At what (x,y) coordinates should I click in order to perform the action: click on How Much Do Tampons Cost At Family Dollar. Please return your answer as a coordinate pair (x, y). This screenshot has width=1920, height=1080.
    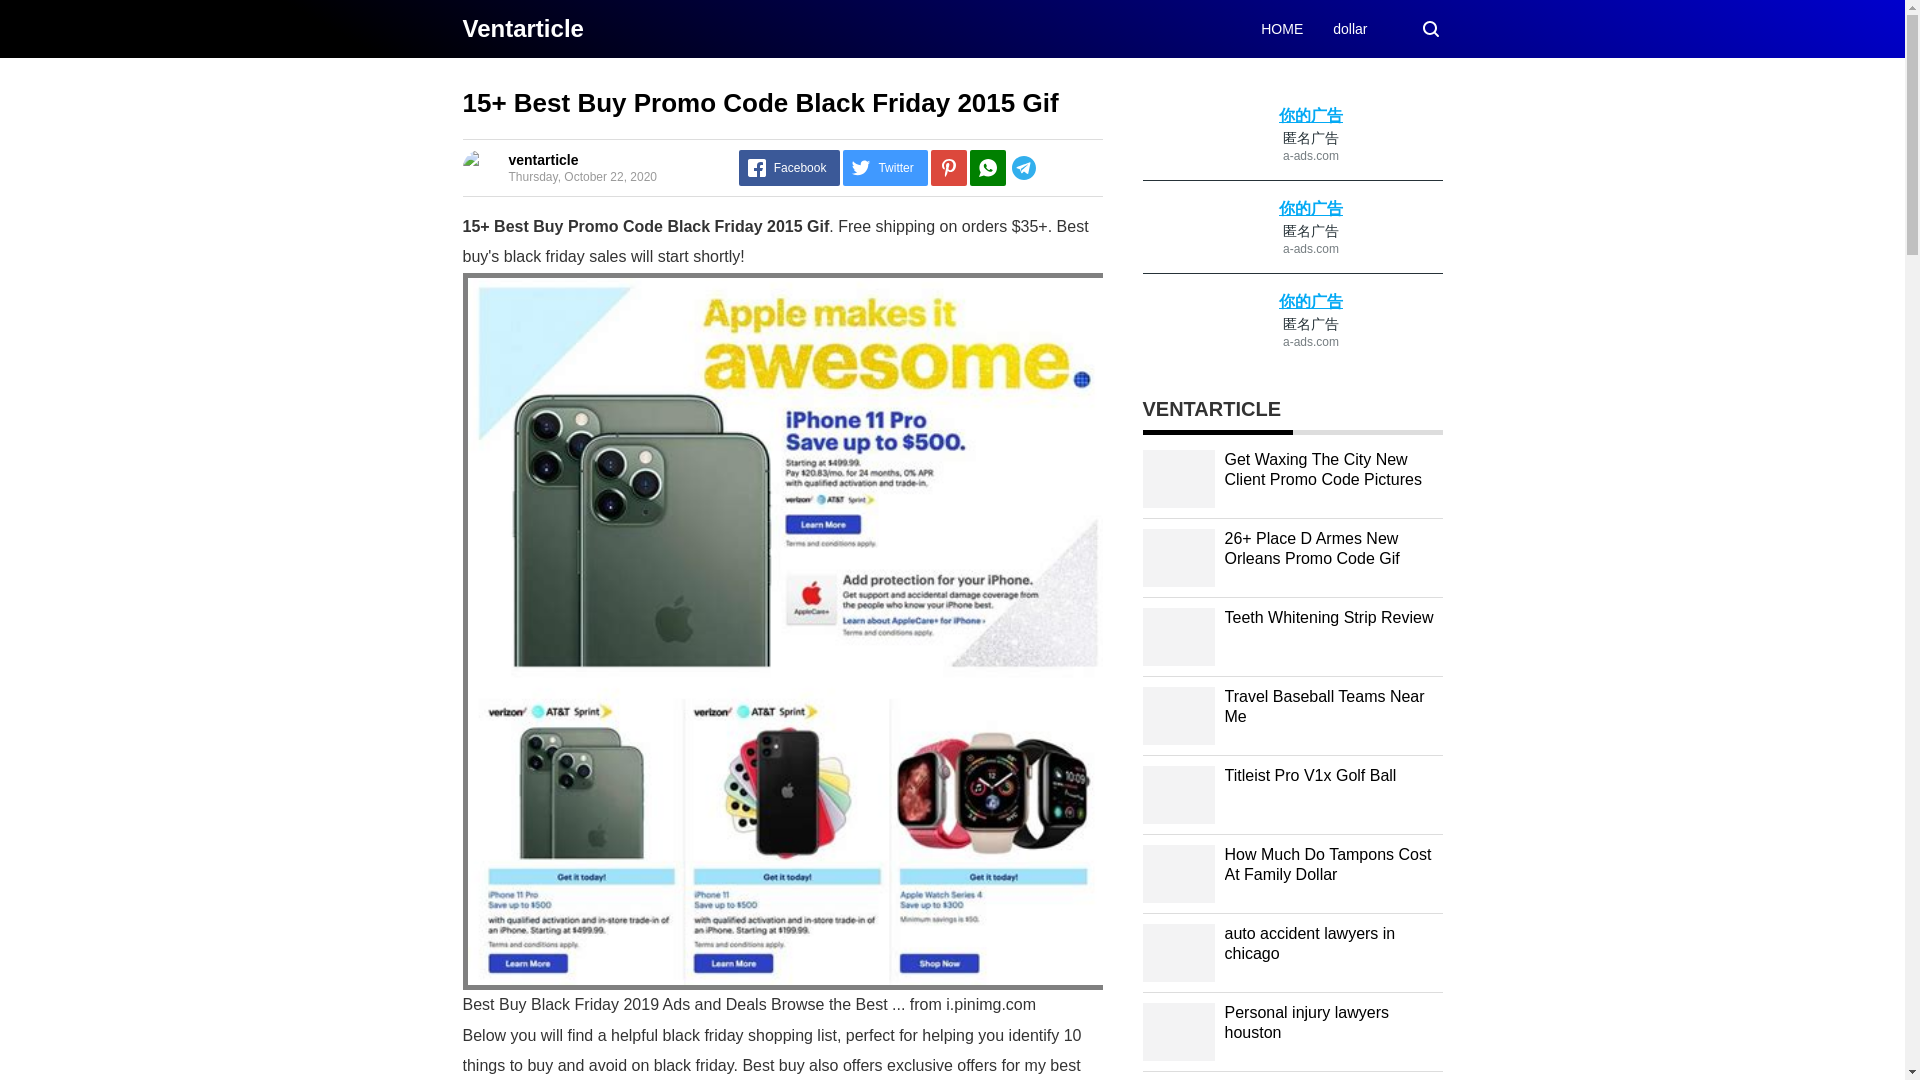
    Looking at the image, I should click on (1327, 864).